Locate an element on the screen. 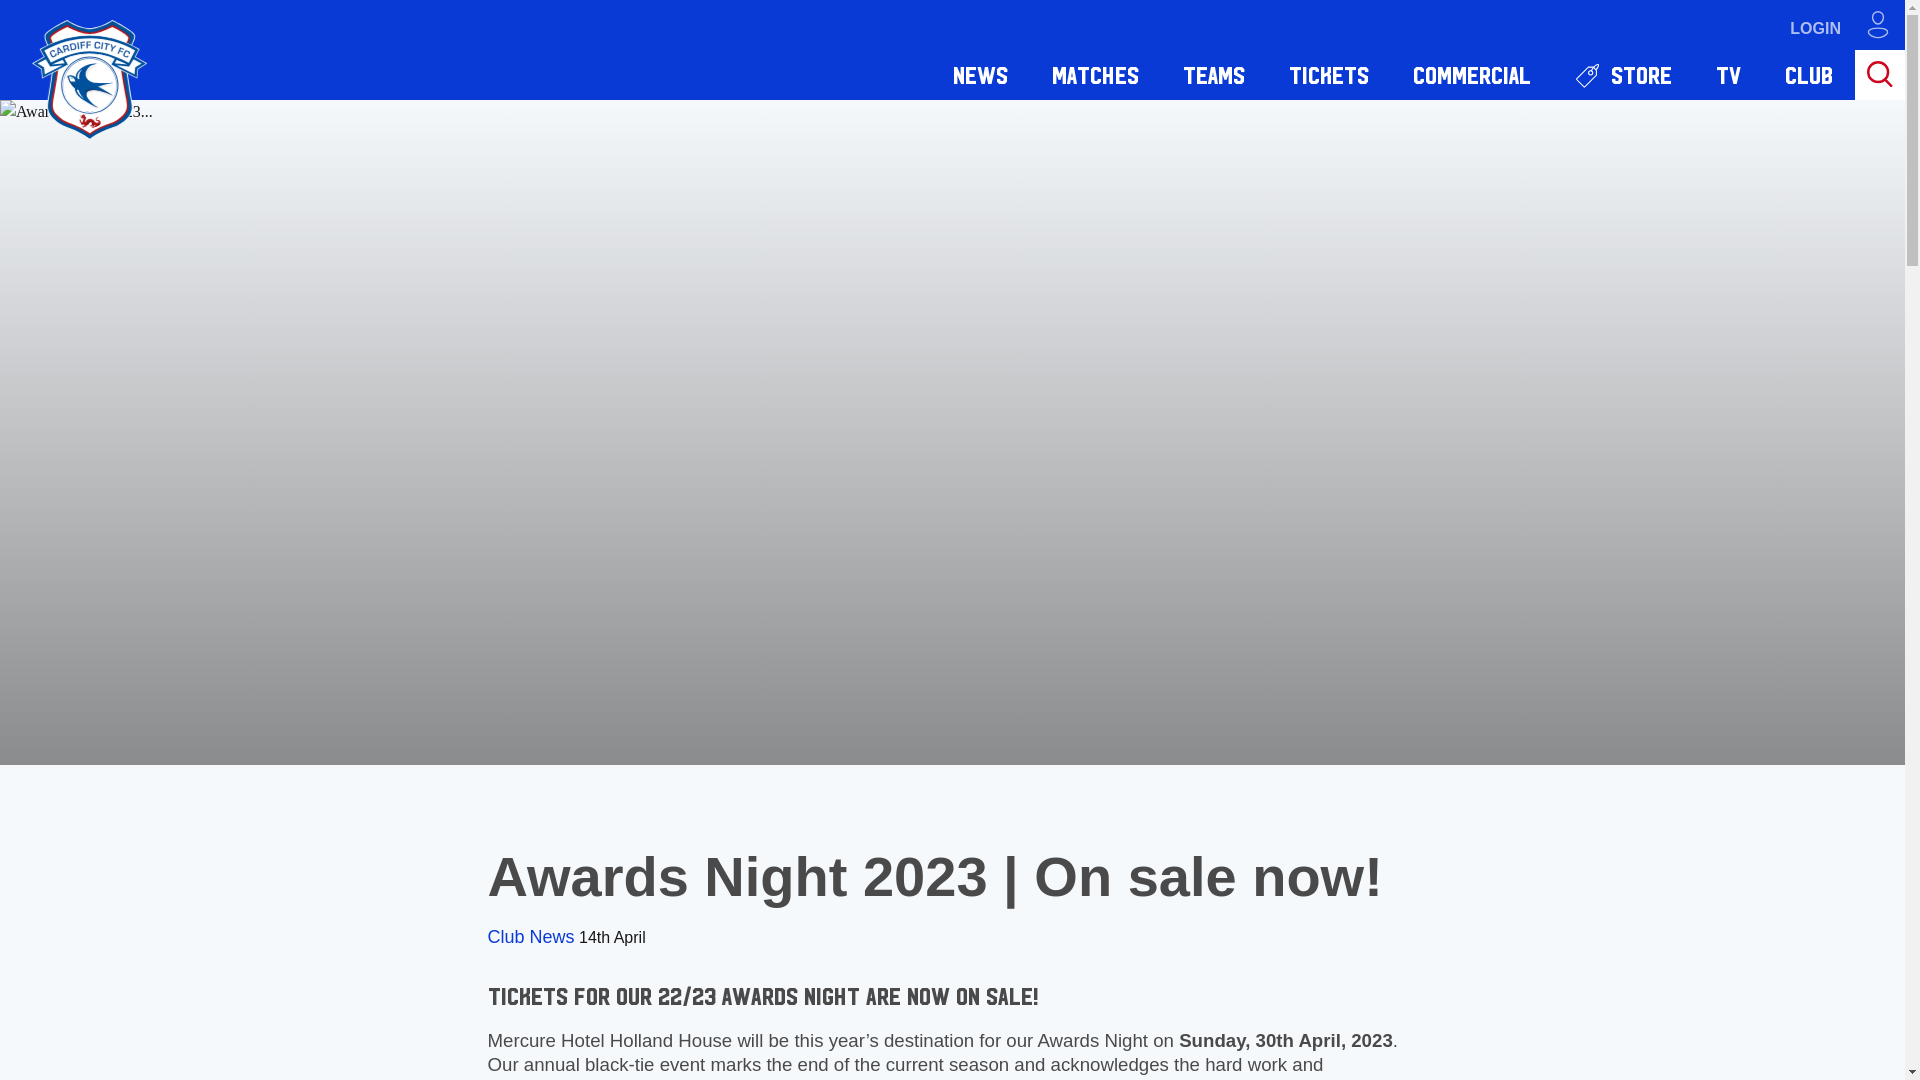  TEAMS is located at coordinates (1214, 74).